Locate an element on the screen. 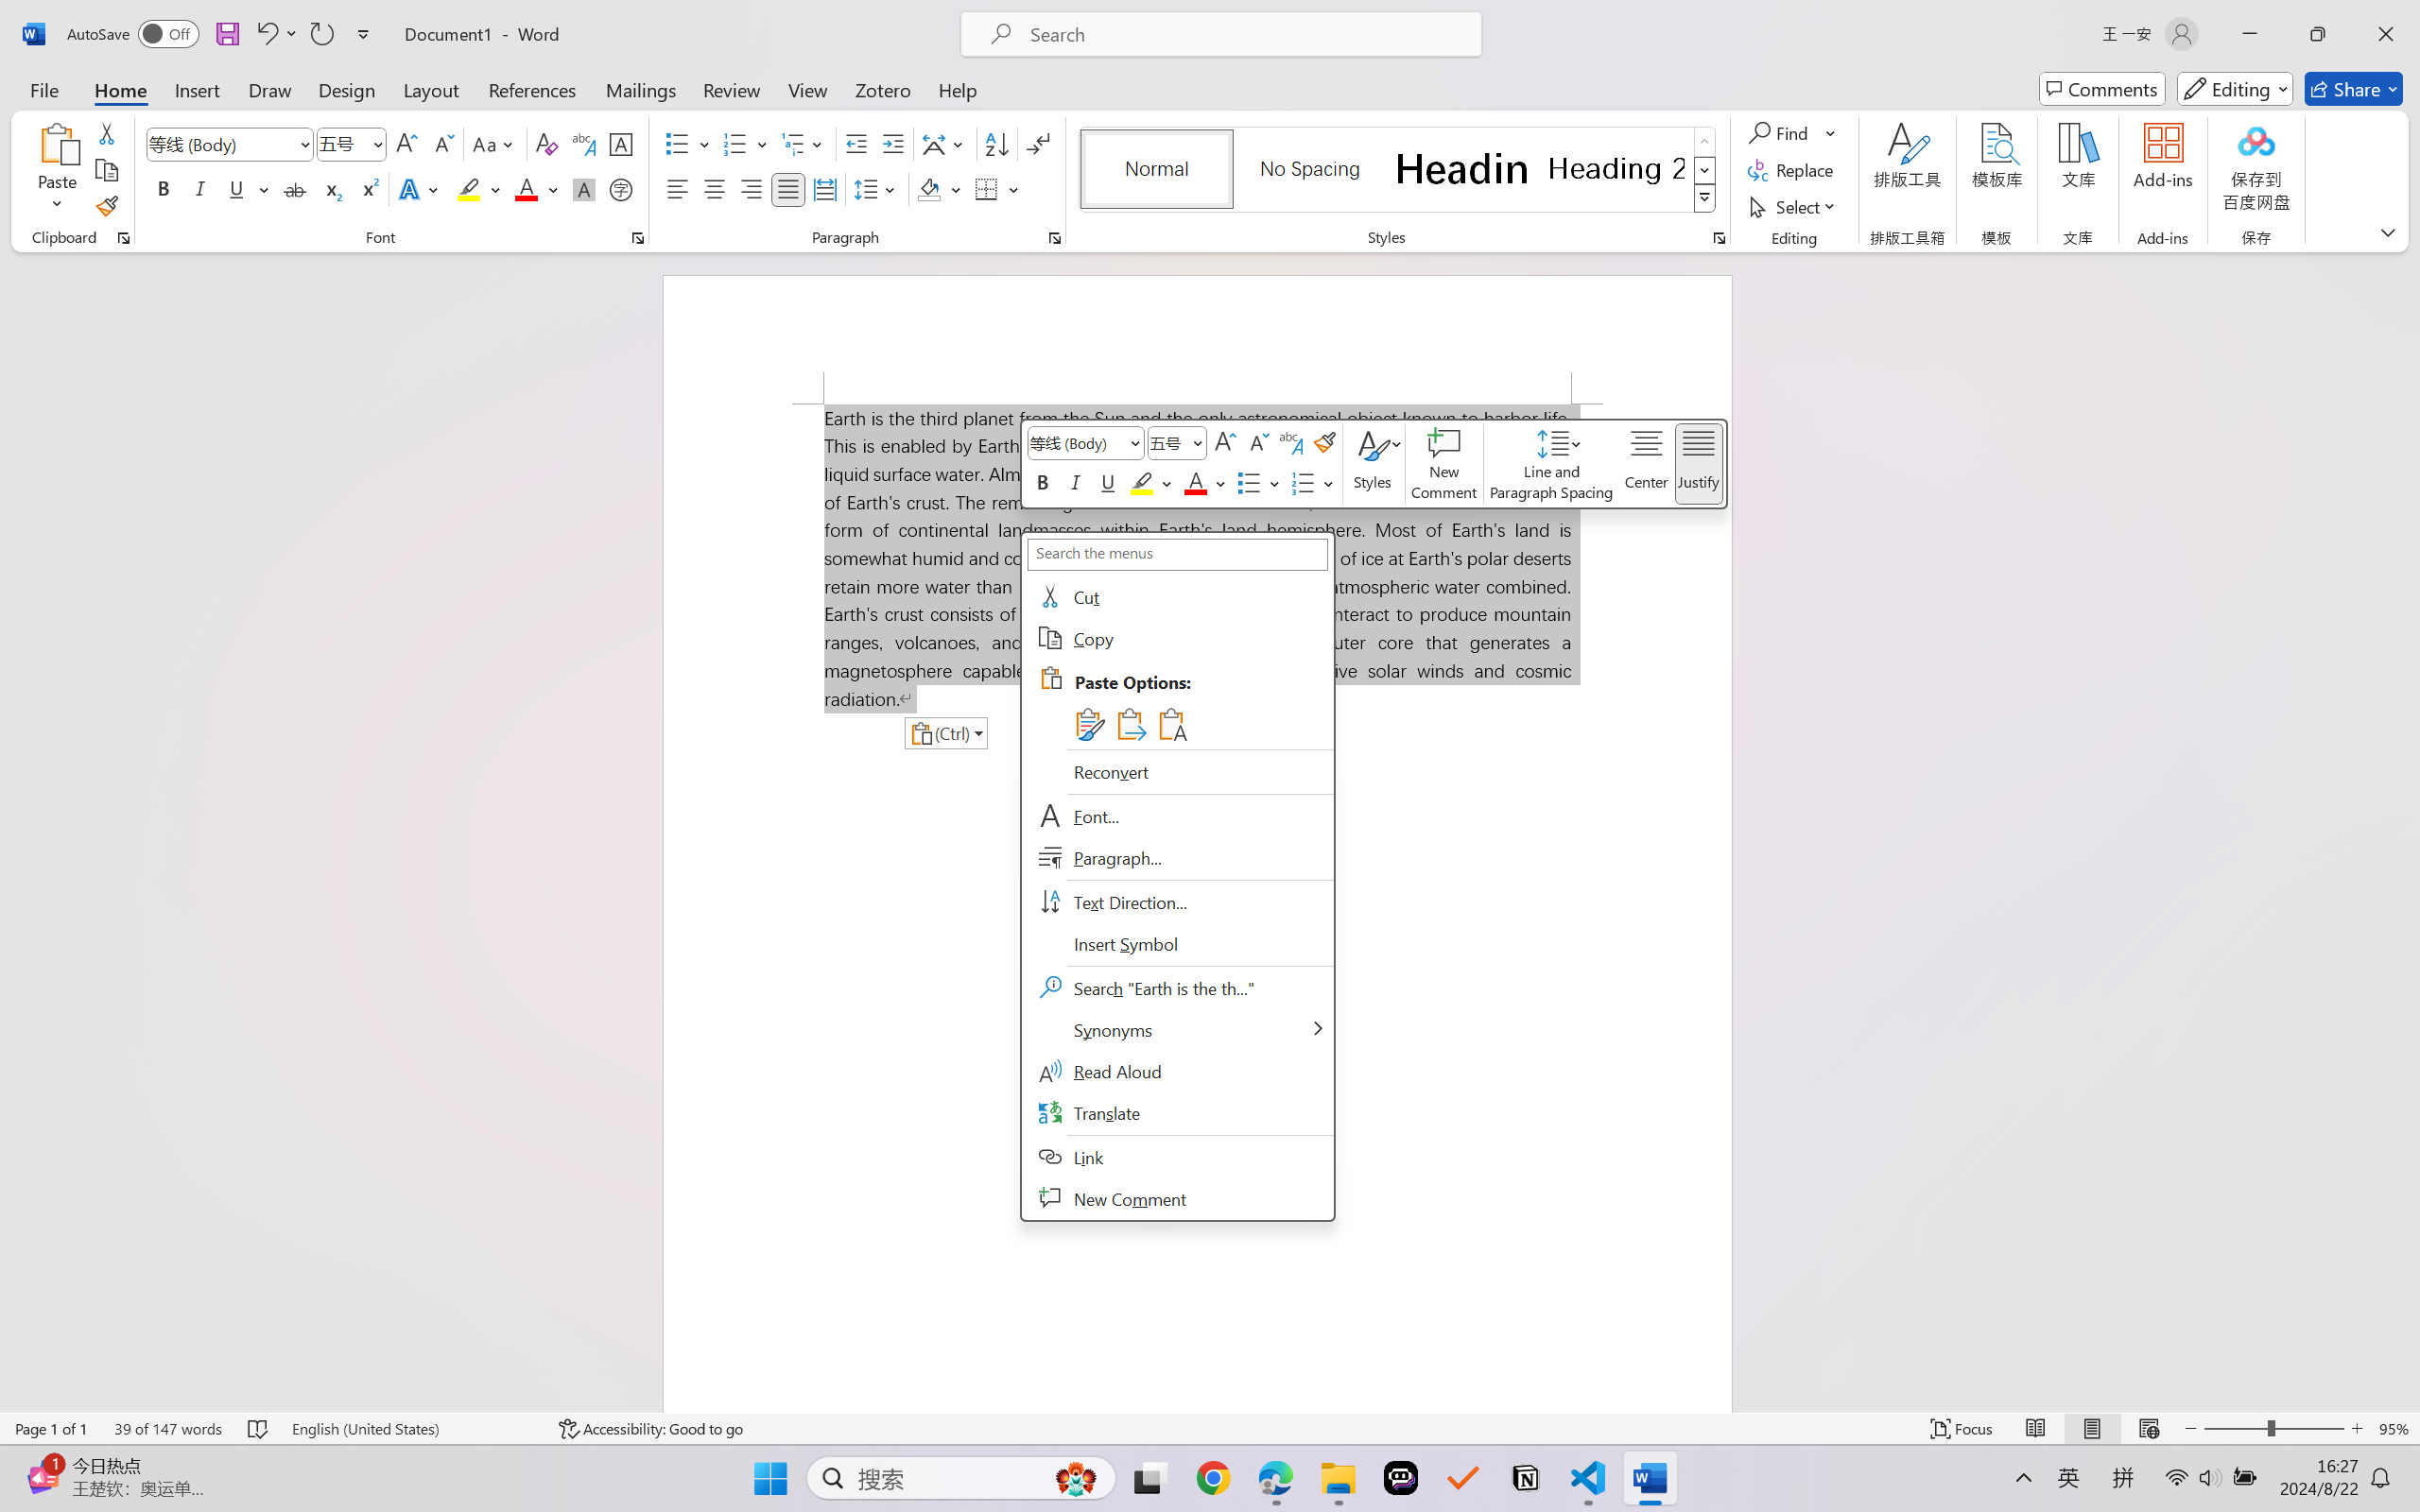  Insert Symbol is located at coordinates (1177, 943).